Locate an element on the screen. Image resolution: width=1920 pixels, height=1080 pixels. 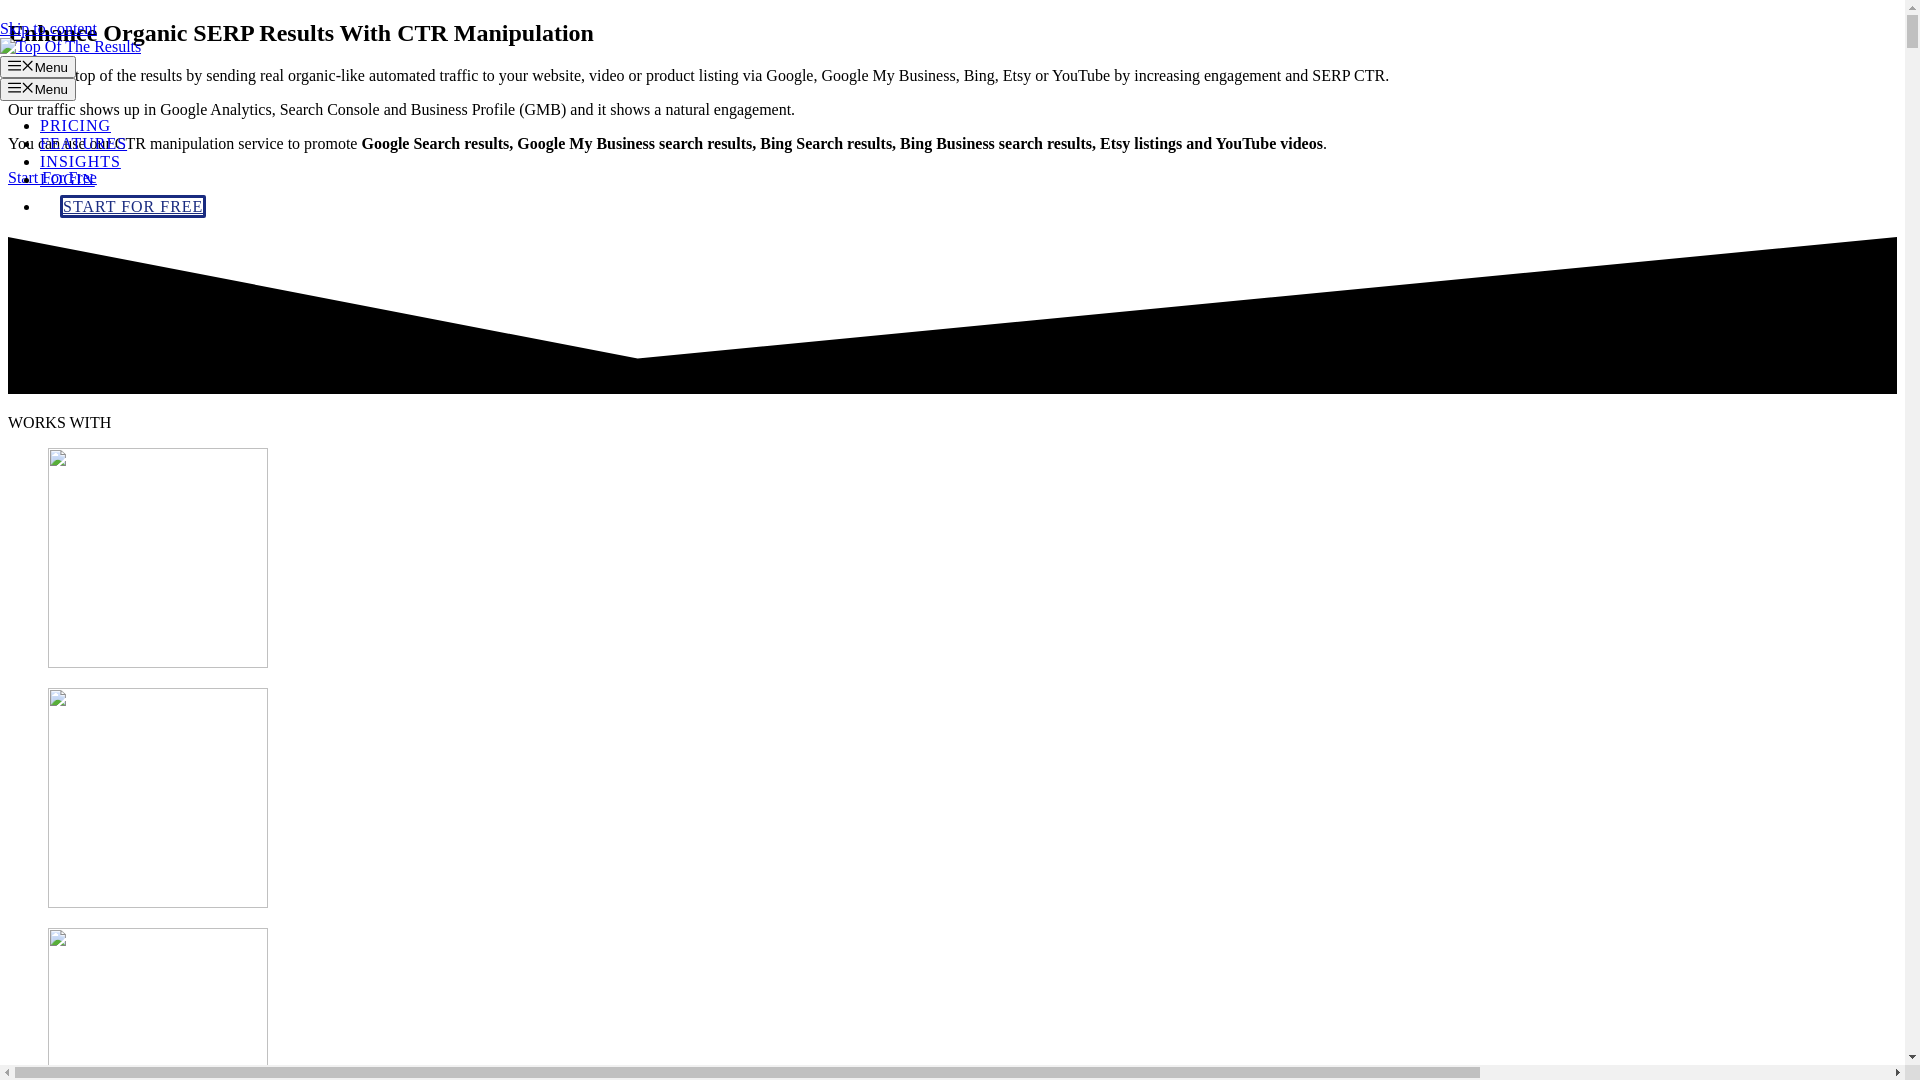
FEATURES is located at coordinates (84, 144).